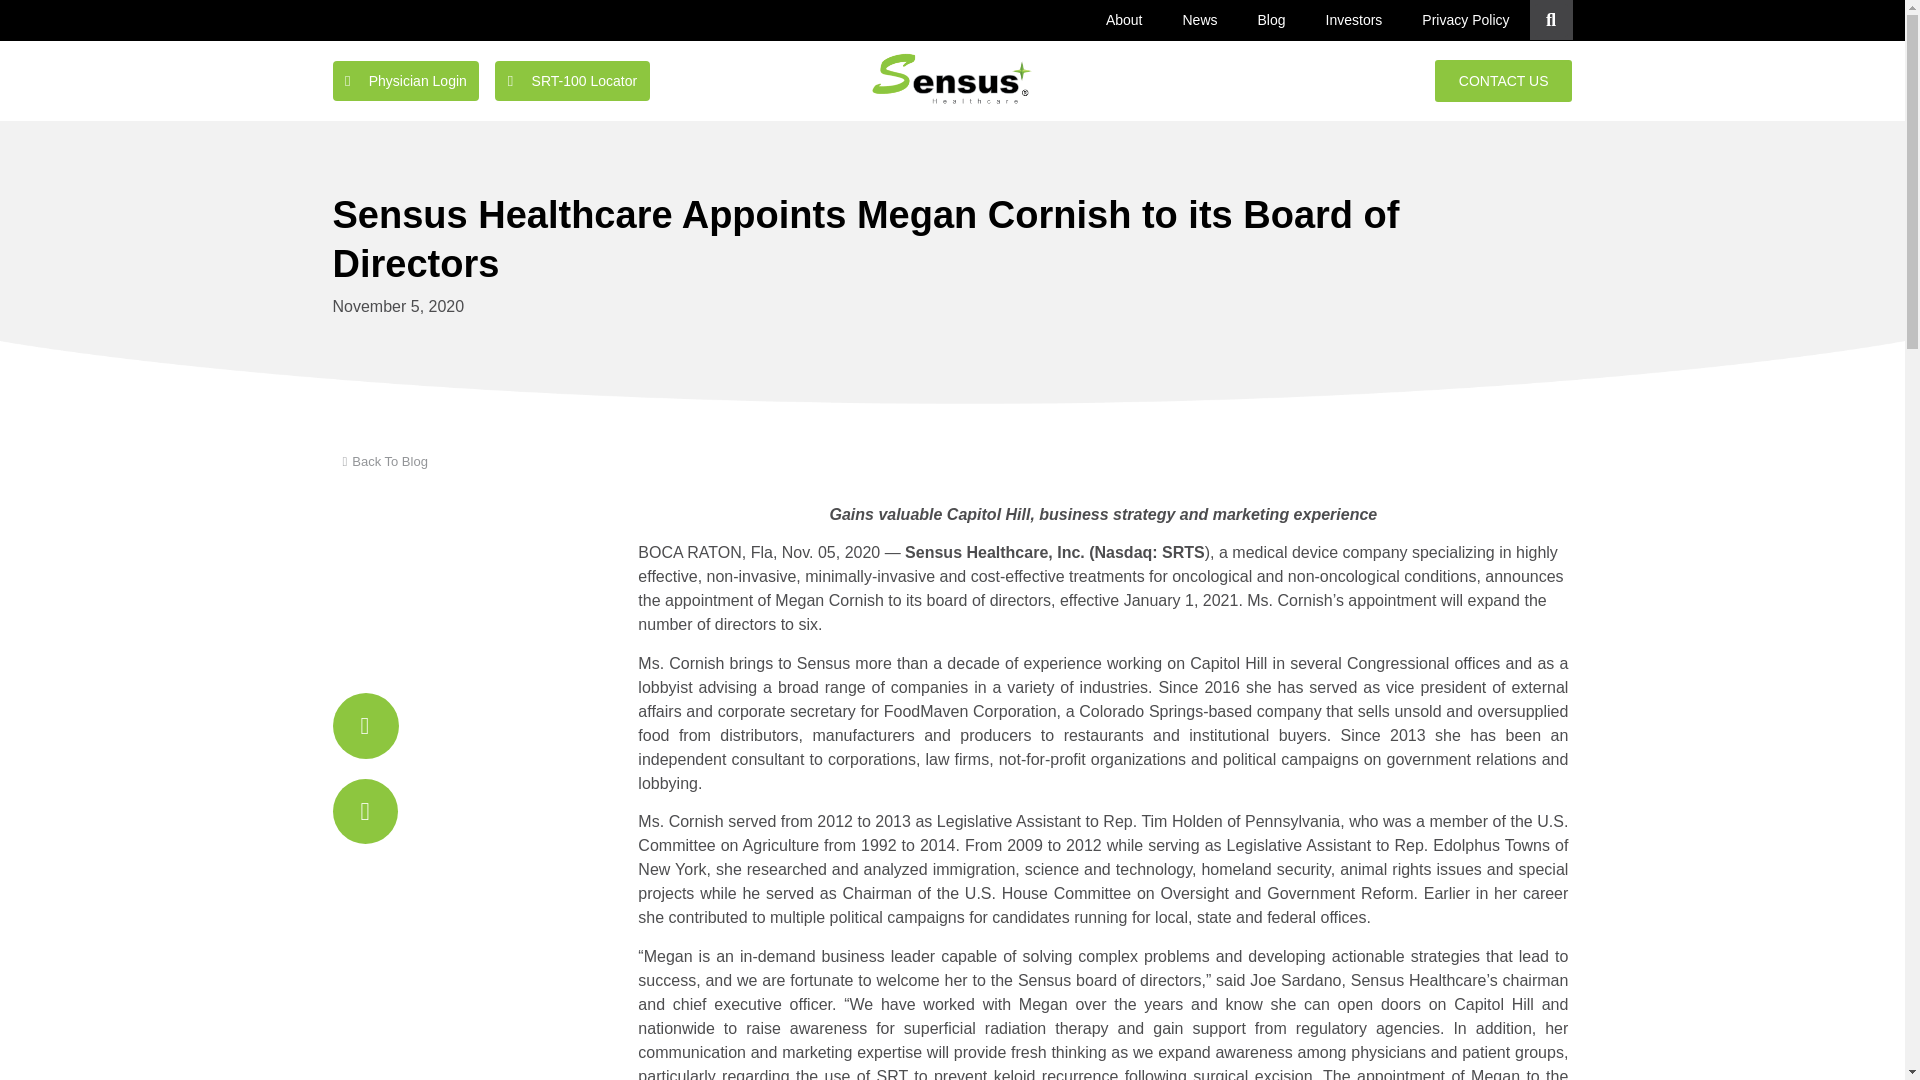  I want to click on Back To Blog, so click(379, 461).